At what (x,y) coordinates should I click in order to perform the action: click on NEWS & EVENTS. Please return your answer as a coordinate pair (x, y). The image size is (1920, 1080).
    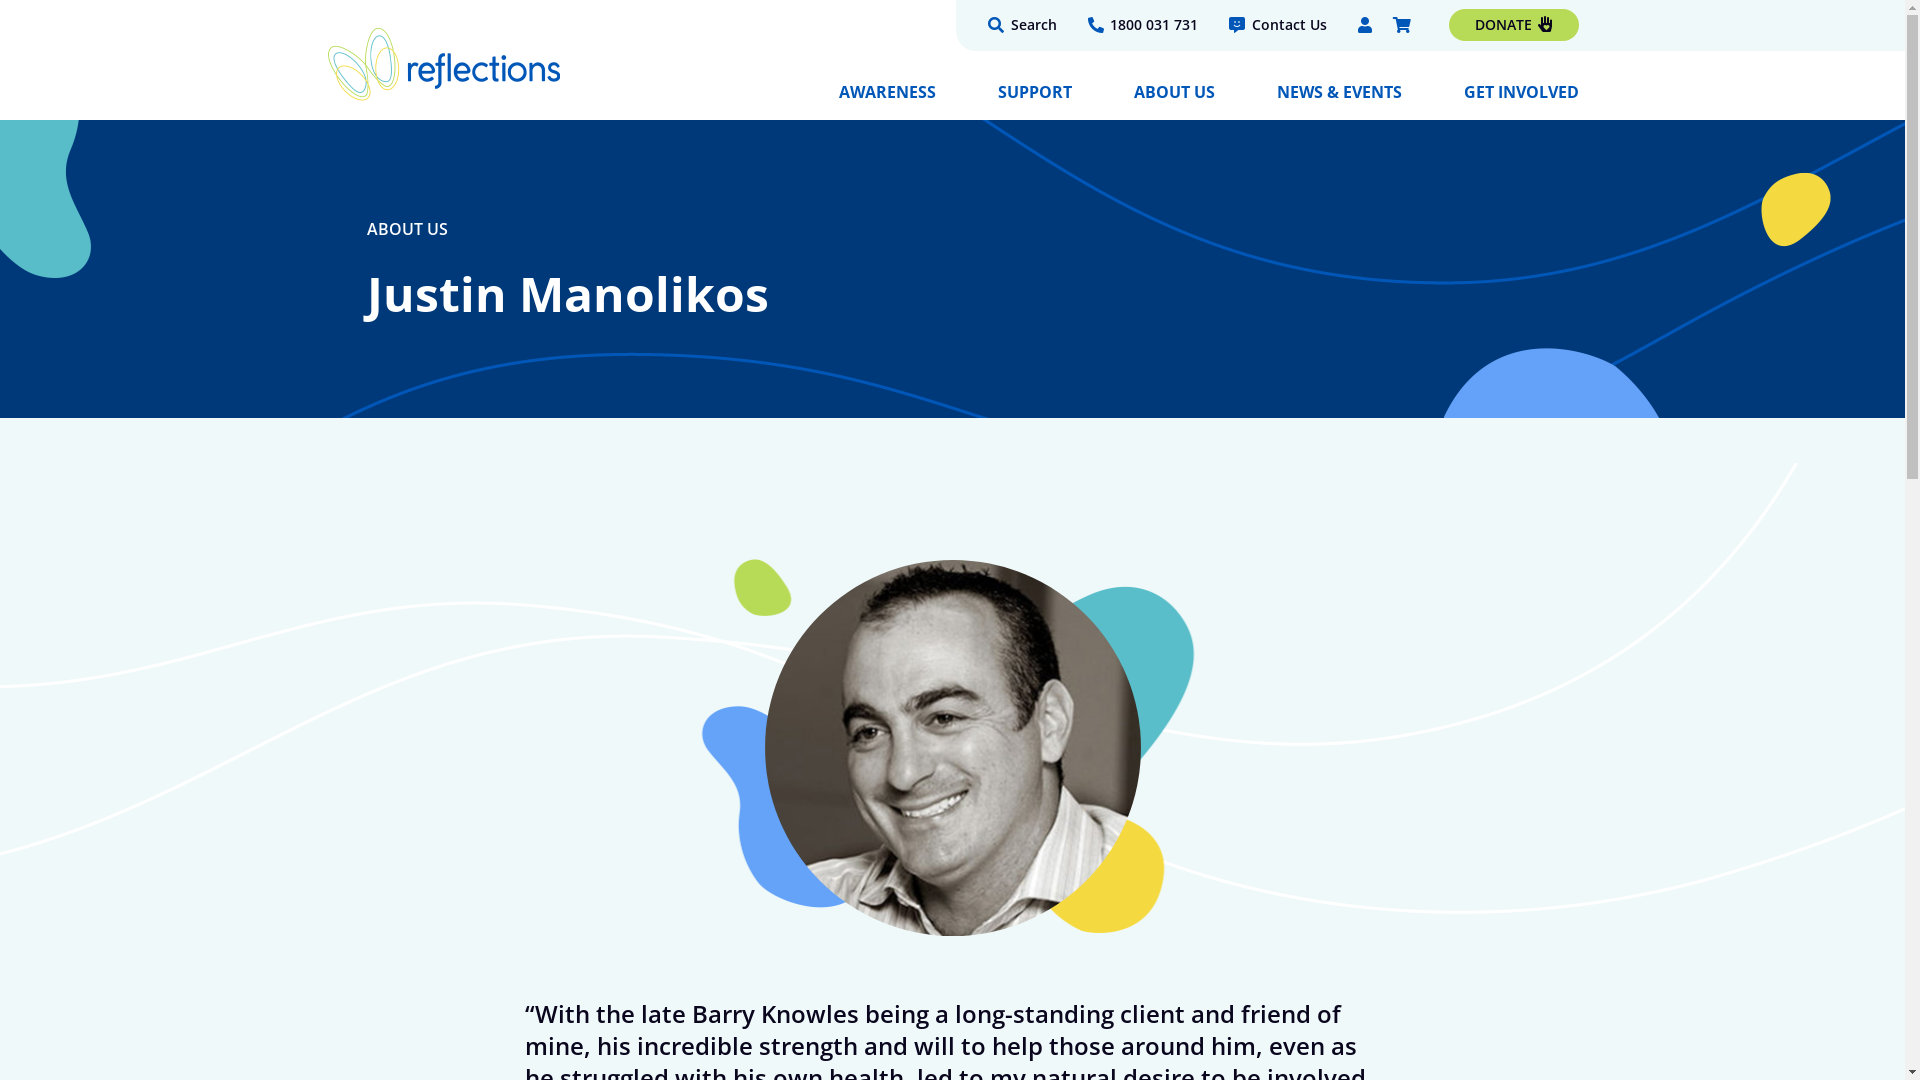
    Looking at the image, I should click on (1338, 100).